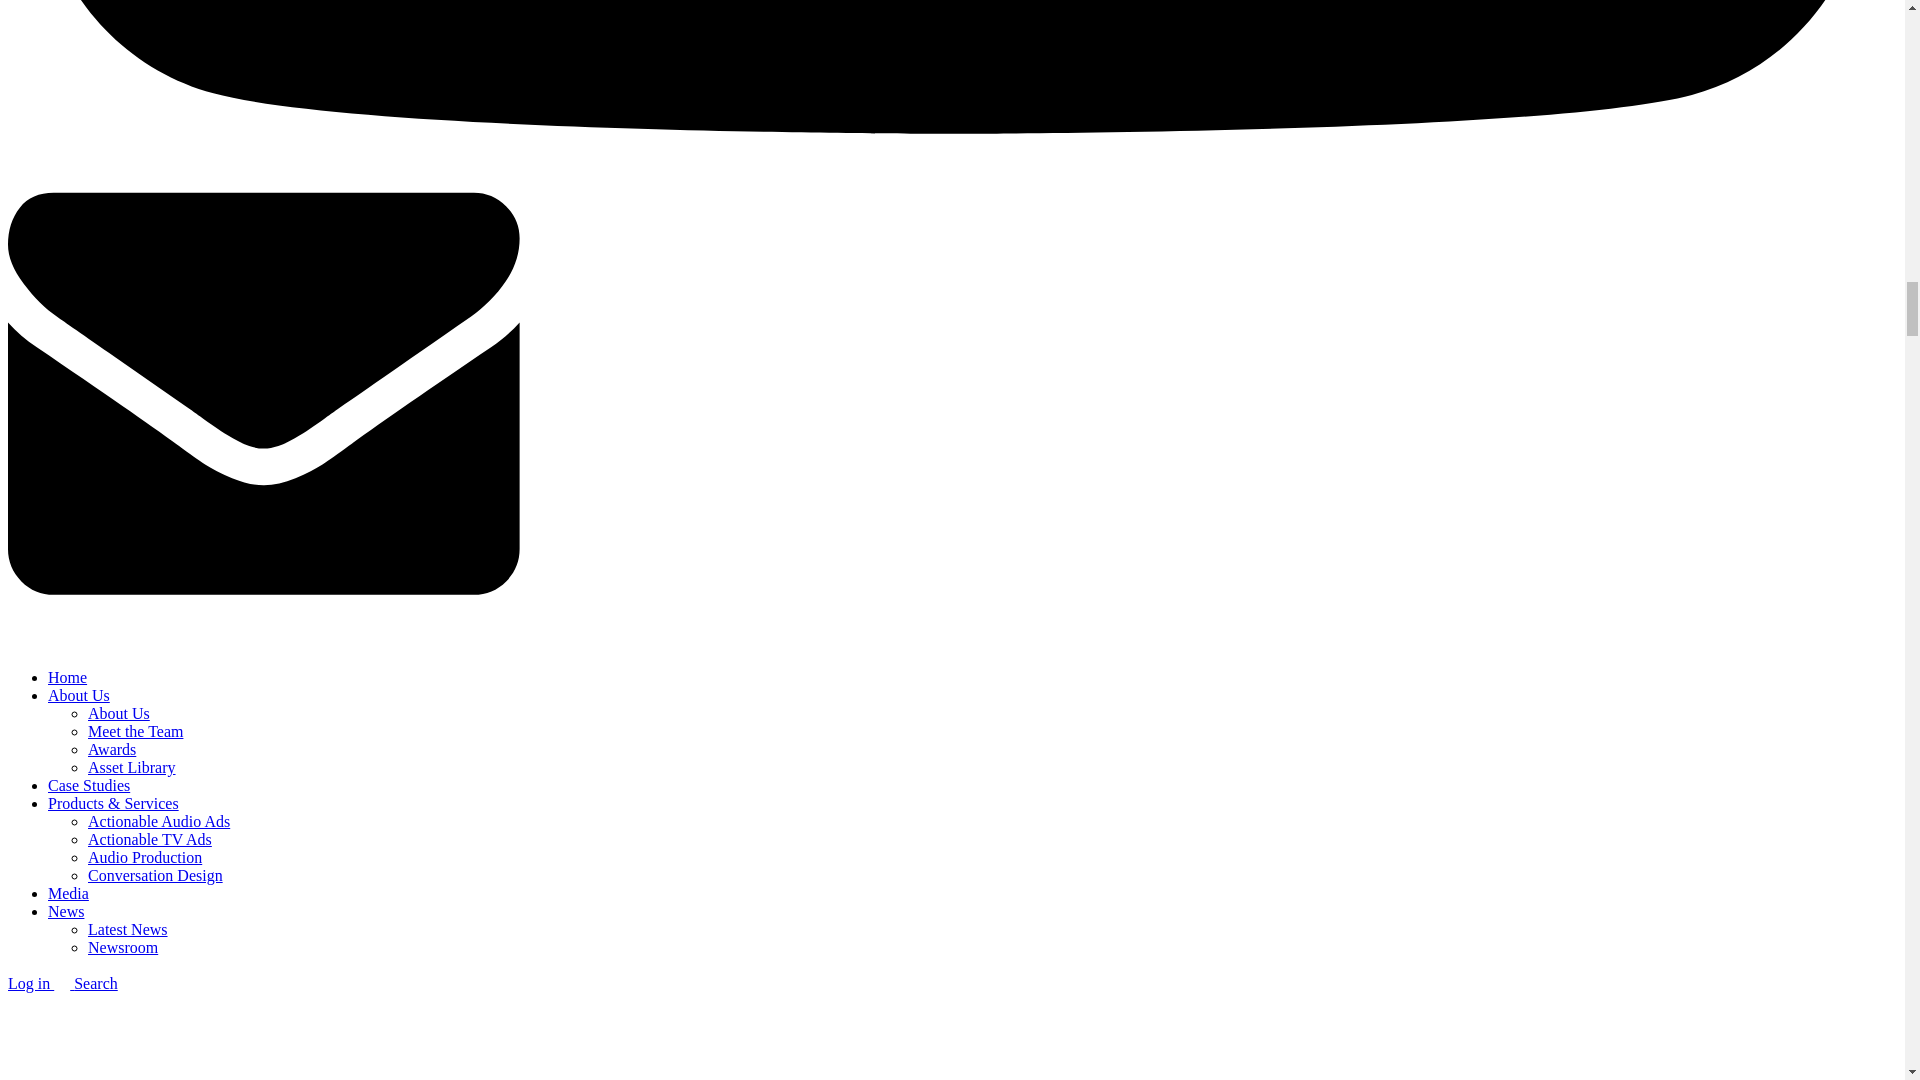 The image size is (1920, 1080). I want to click on About Us, so click(78, 695).